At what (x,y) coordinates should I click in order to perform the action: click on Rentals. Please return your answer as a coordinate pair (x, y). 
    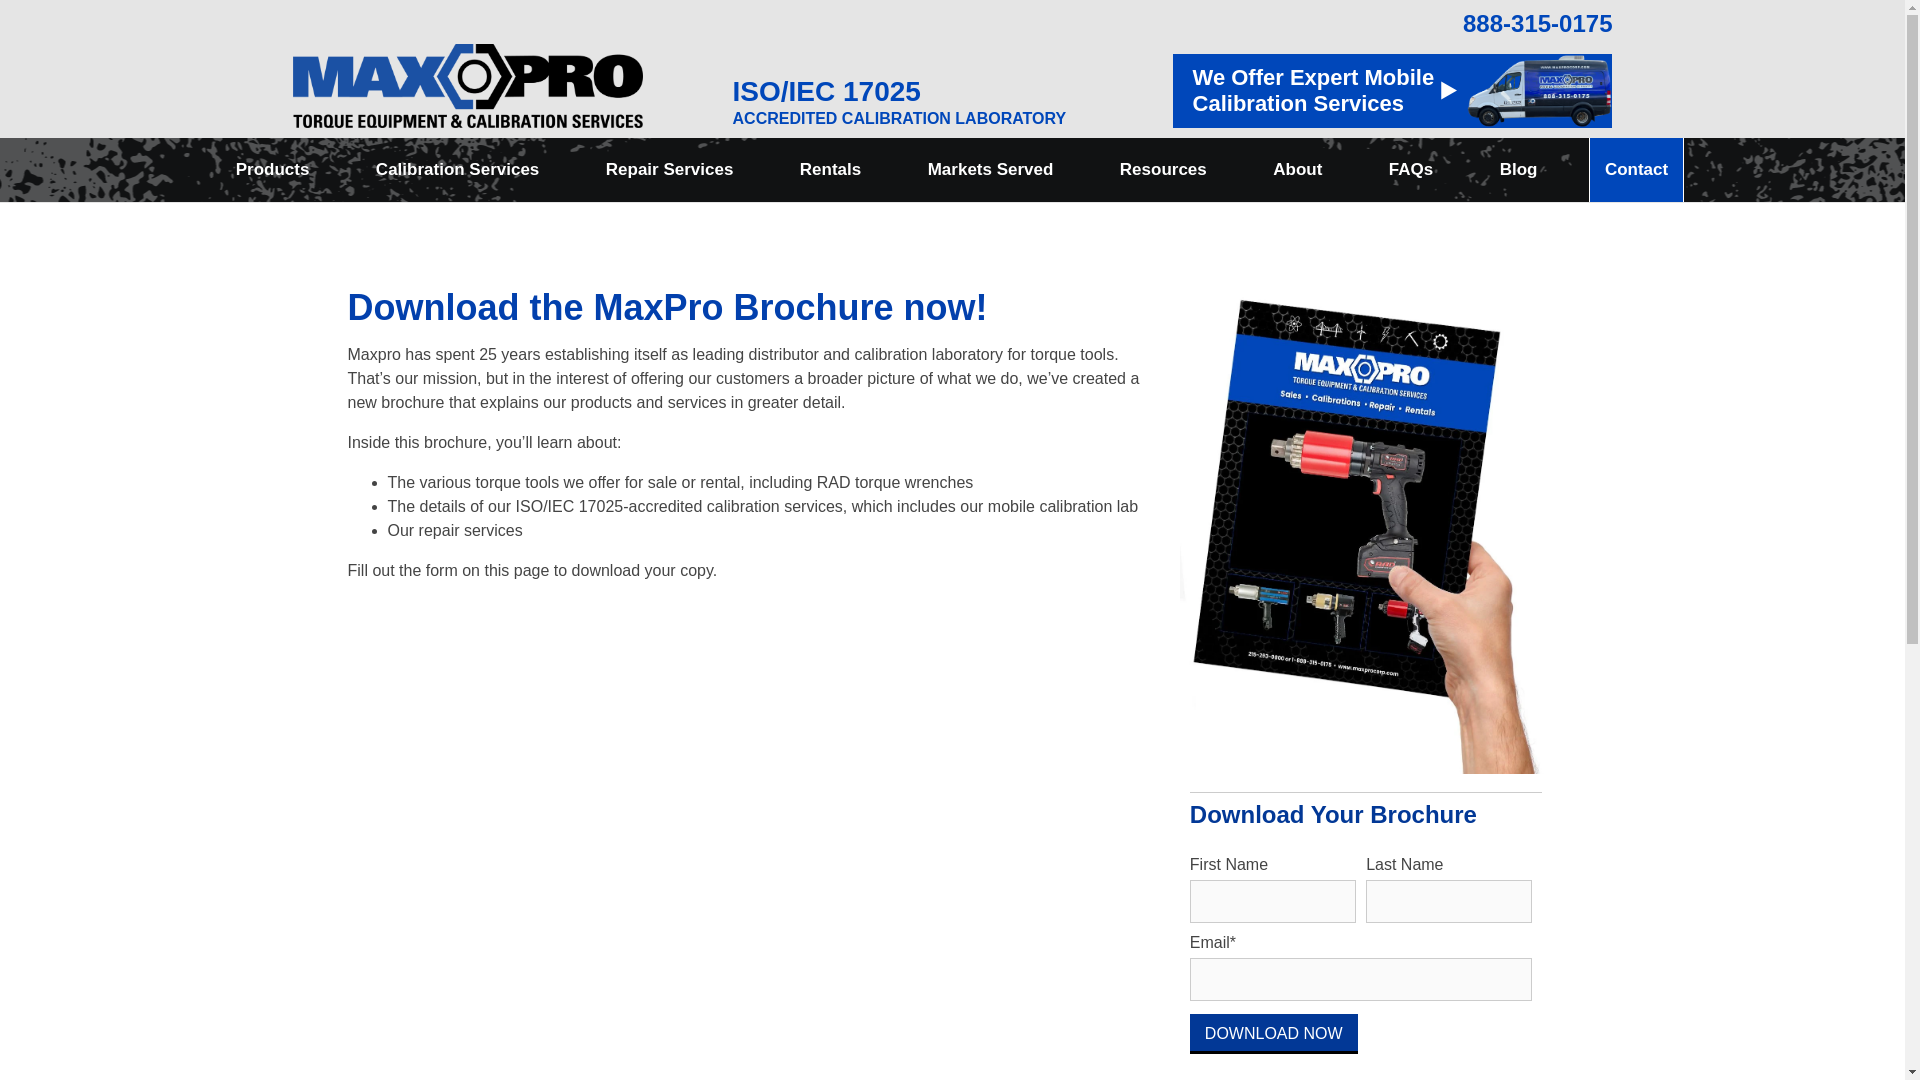
    Looking at the image, I should click on (830, 170).